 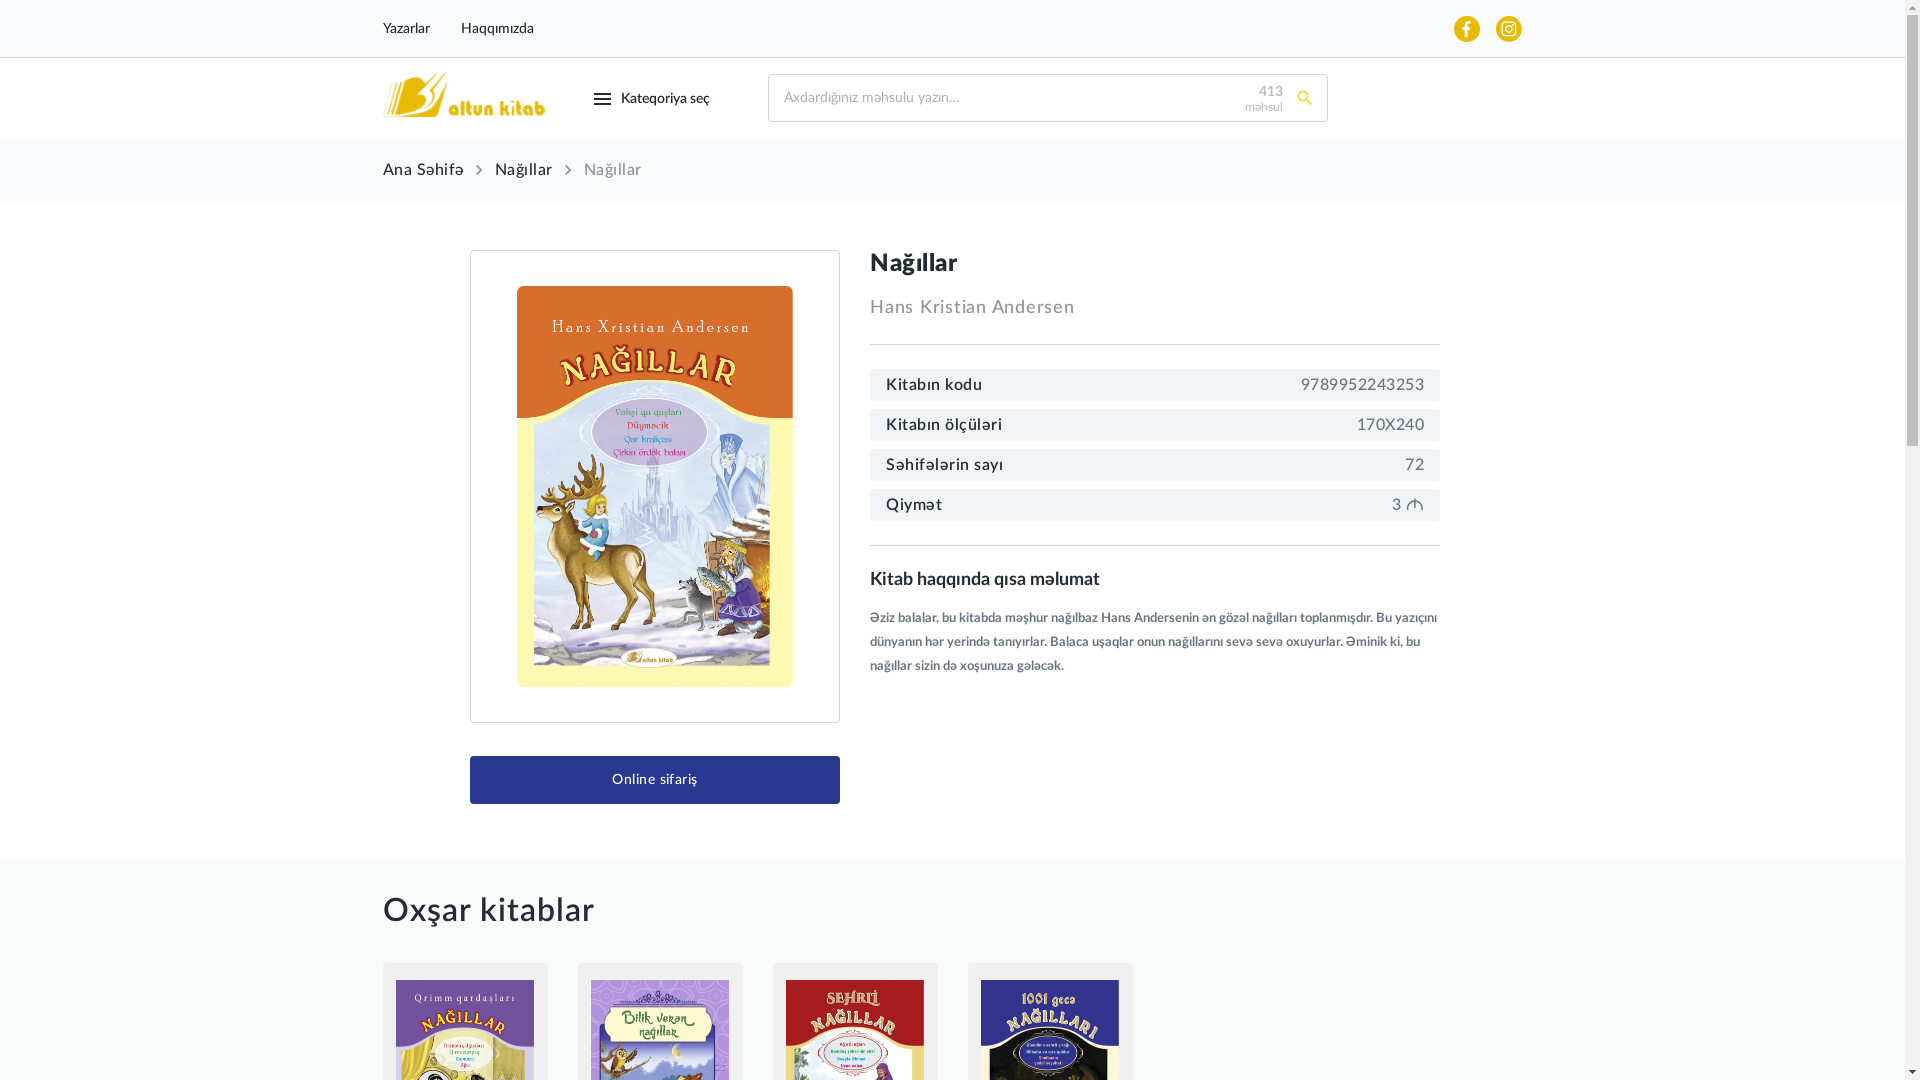 I want to click on Hans Kristian Andersen, so click(x=972, y=308).